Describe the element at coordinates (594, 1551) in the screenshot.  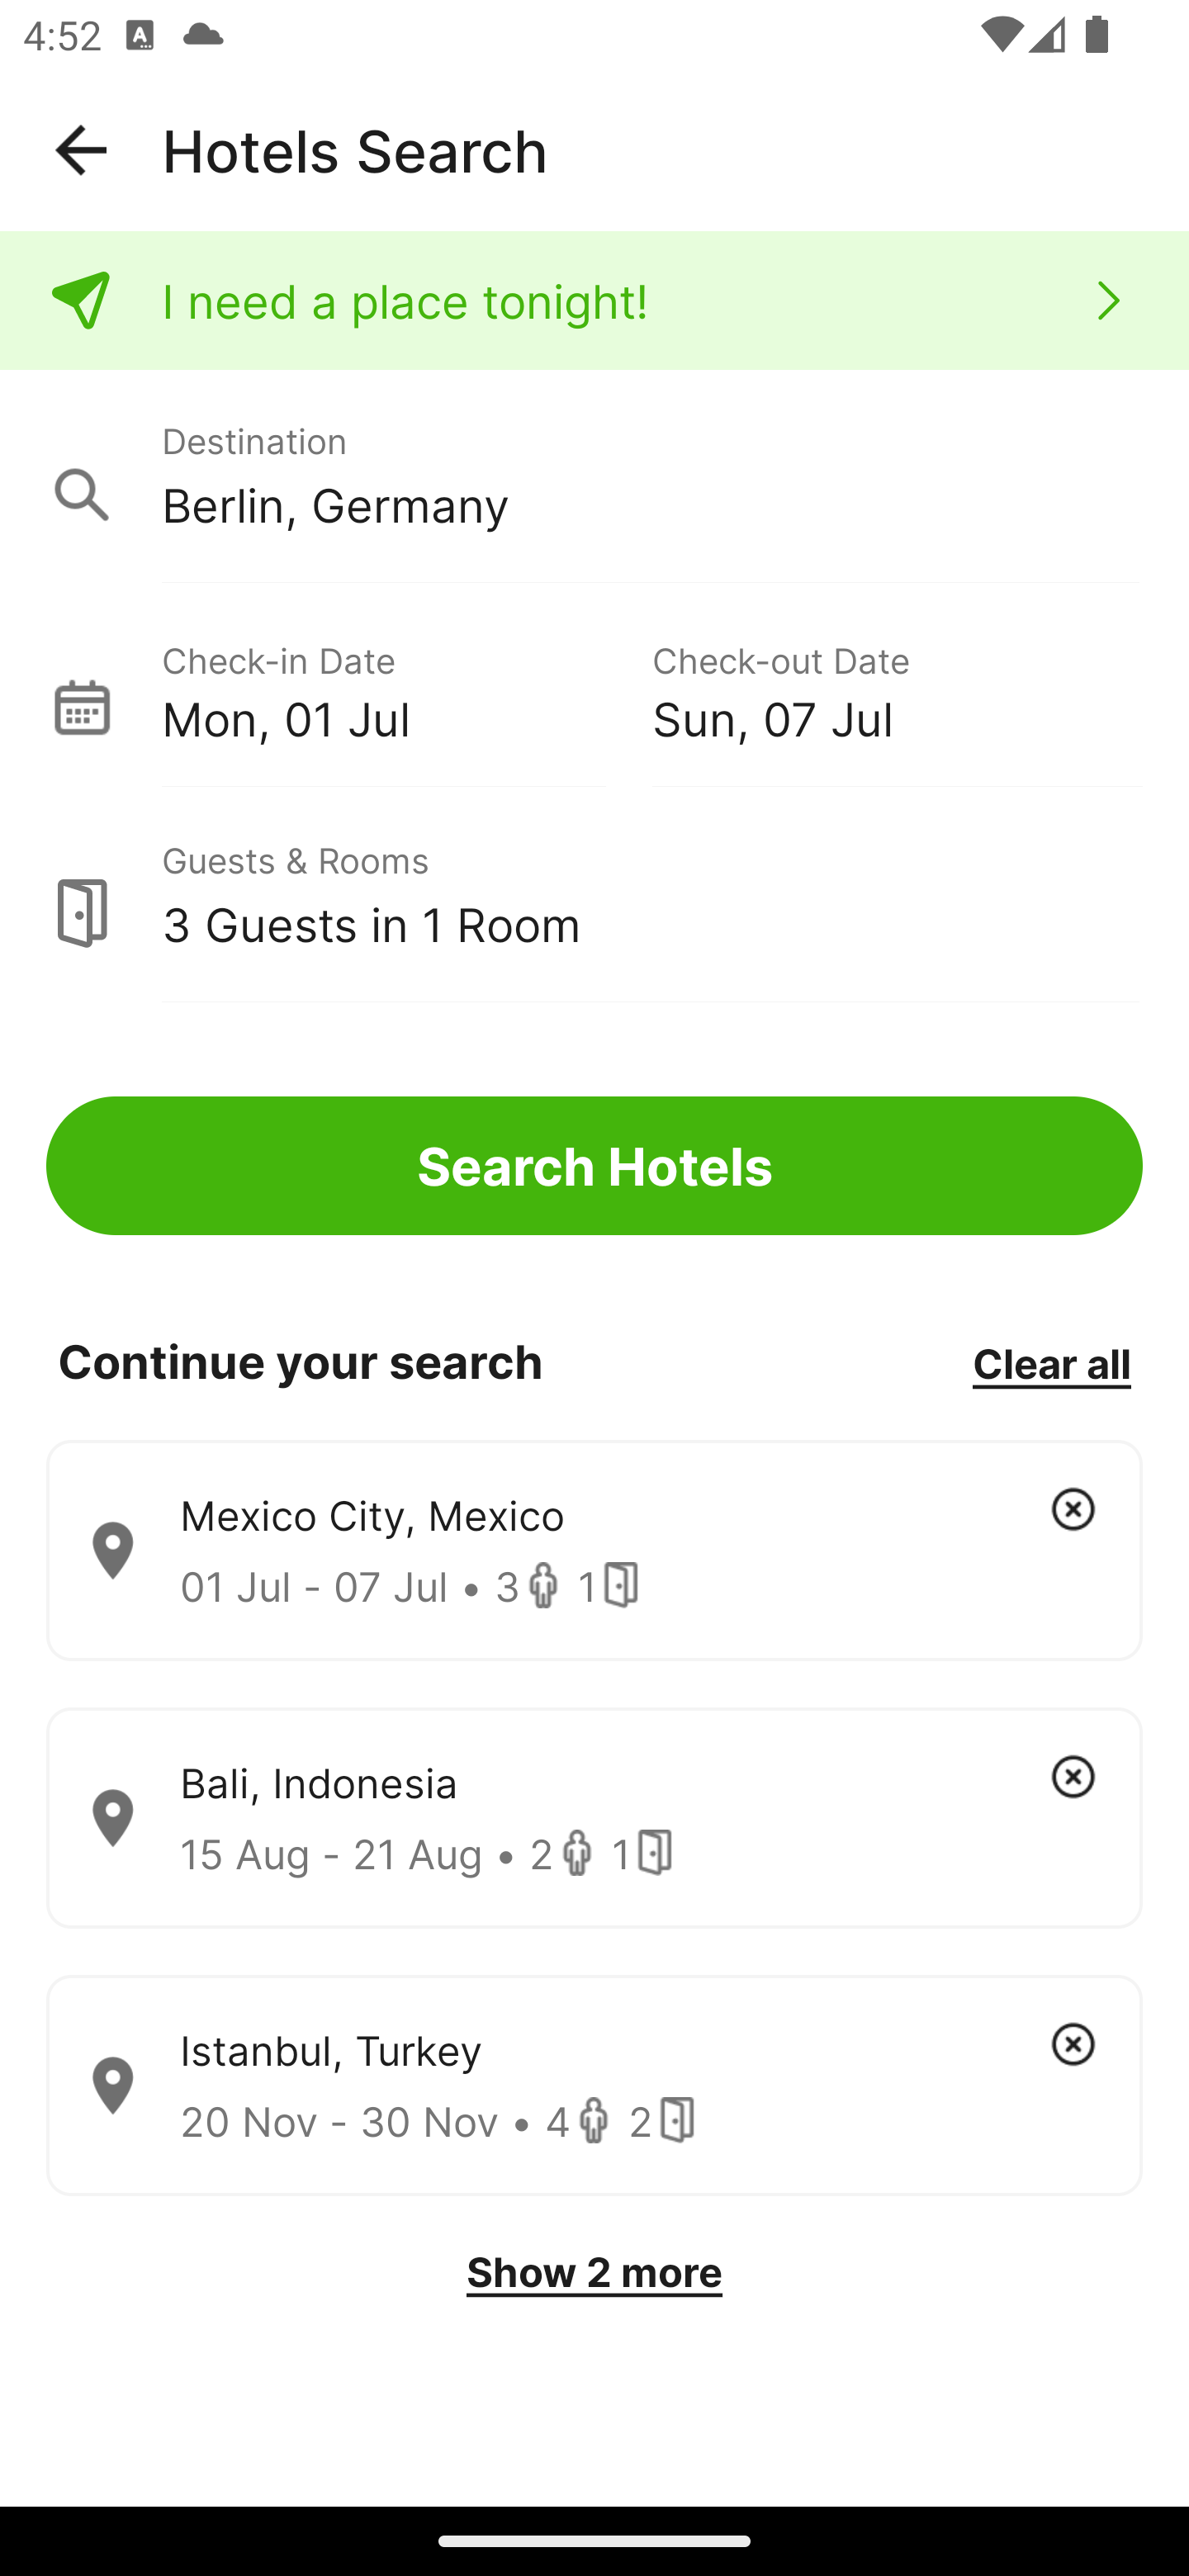
I see `Mexico City, Mexico 01 Jul - 07 Jul • 3  1 ` at that location.